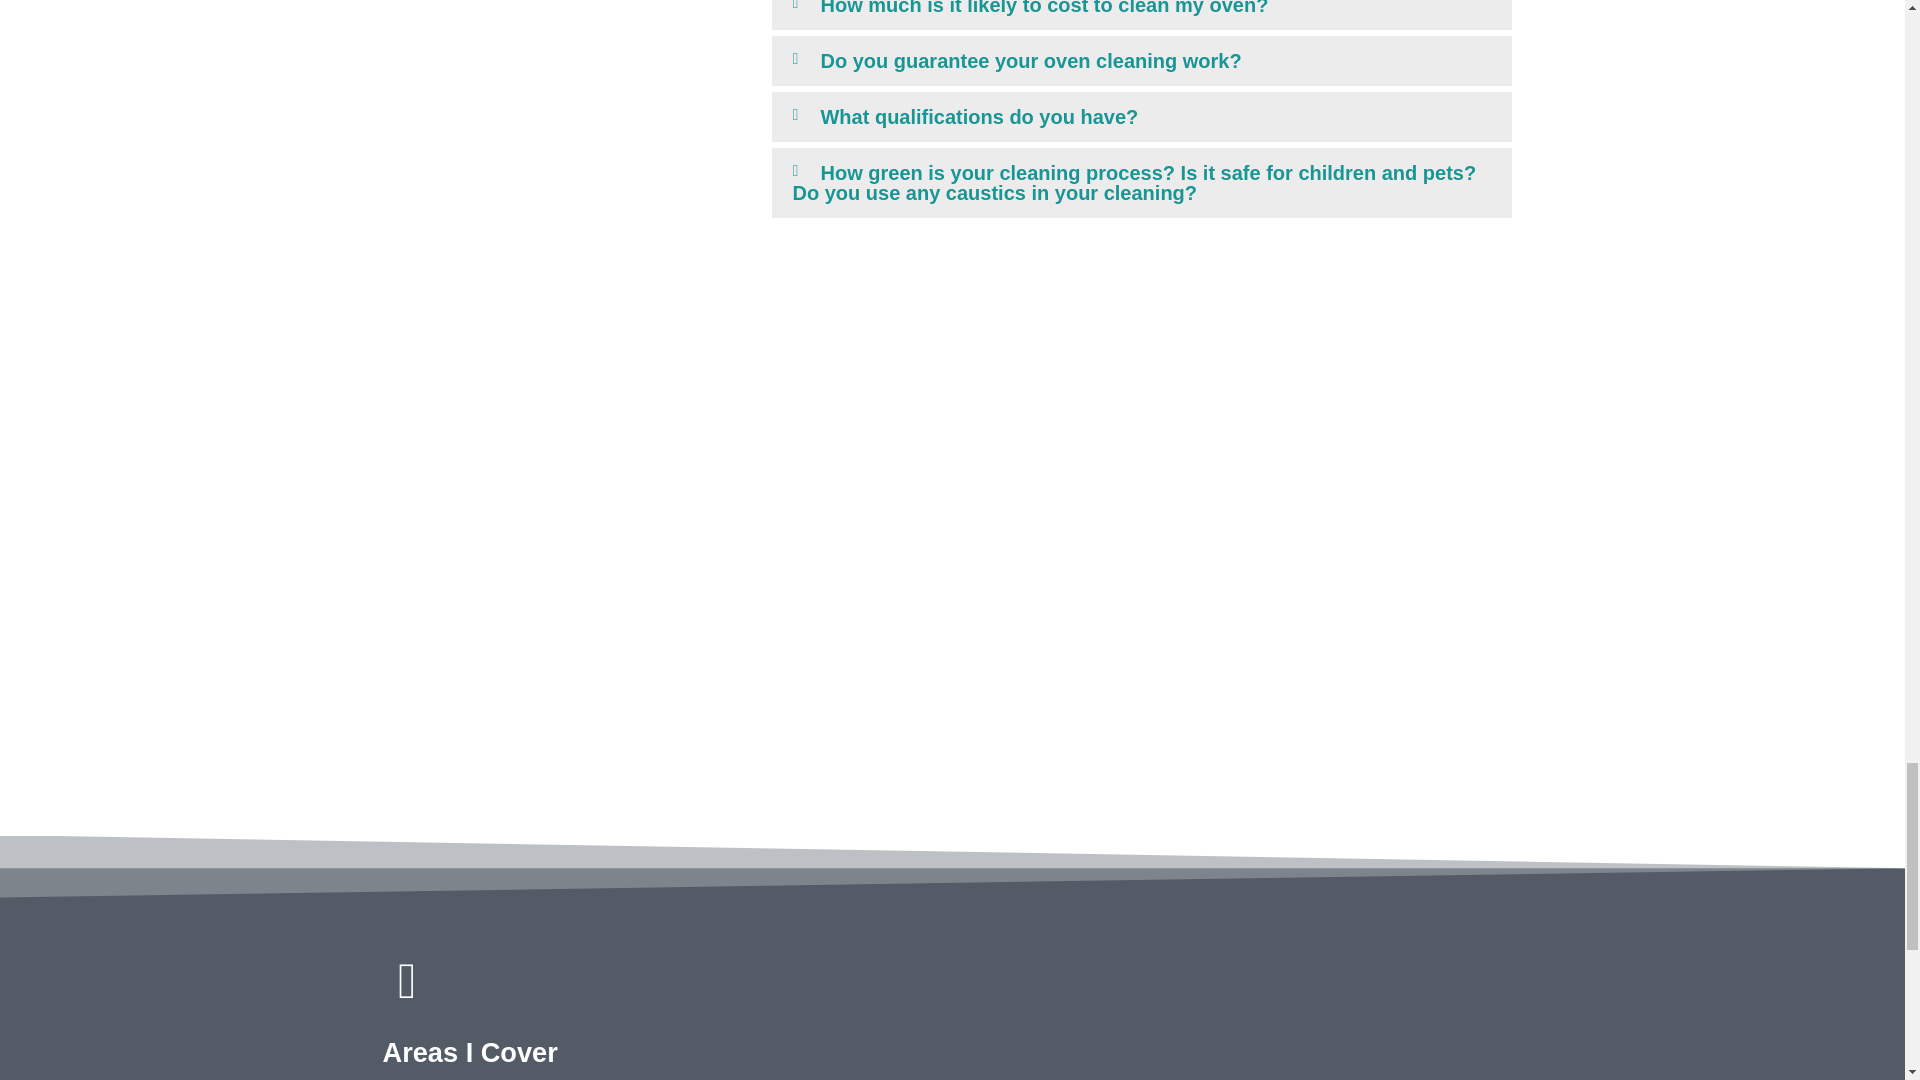 The image size is (1920, 1080). Describe the element at coordinates (1244, 1029) in the screenshot. I see `Kings Langley, Hertforshire, United Kingdom` at that location.